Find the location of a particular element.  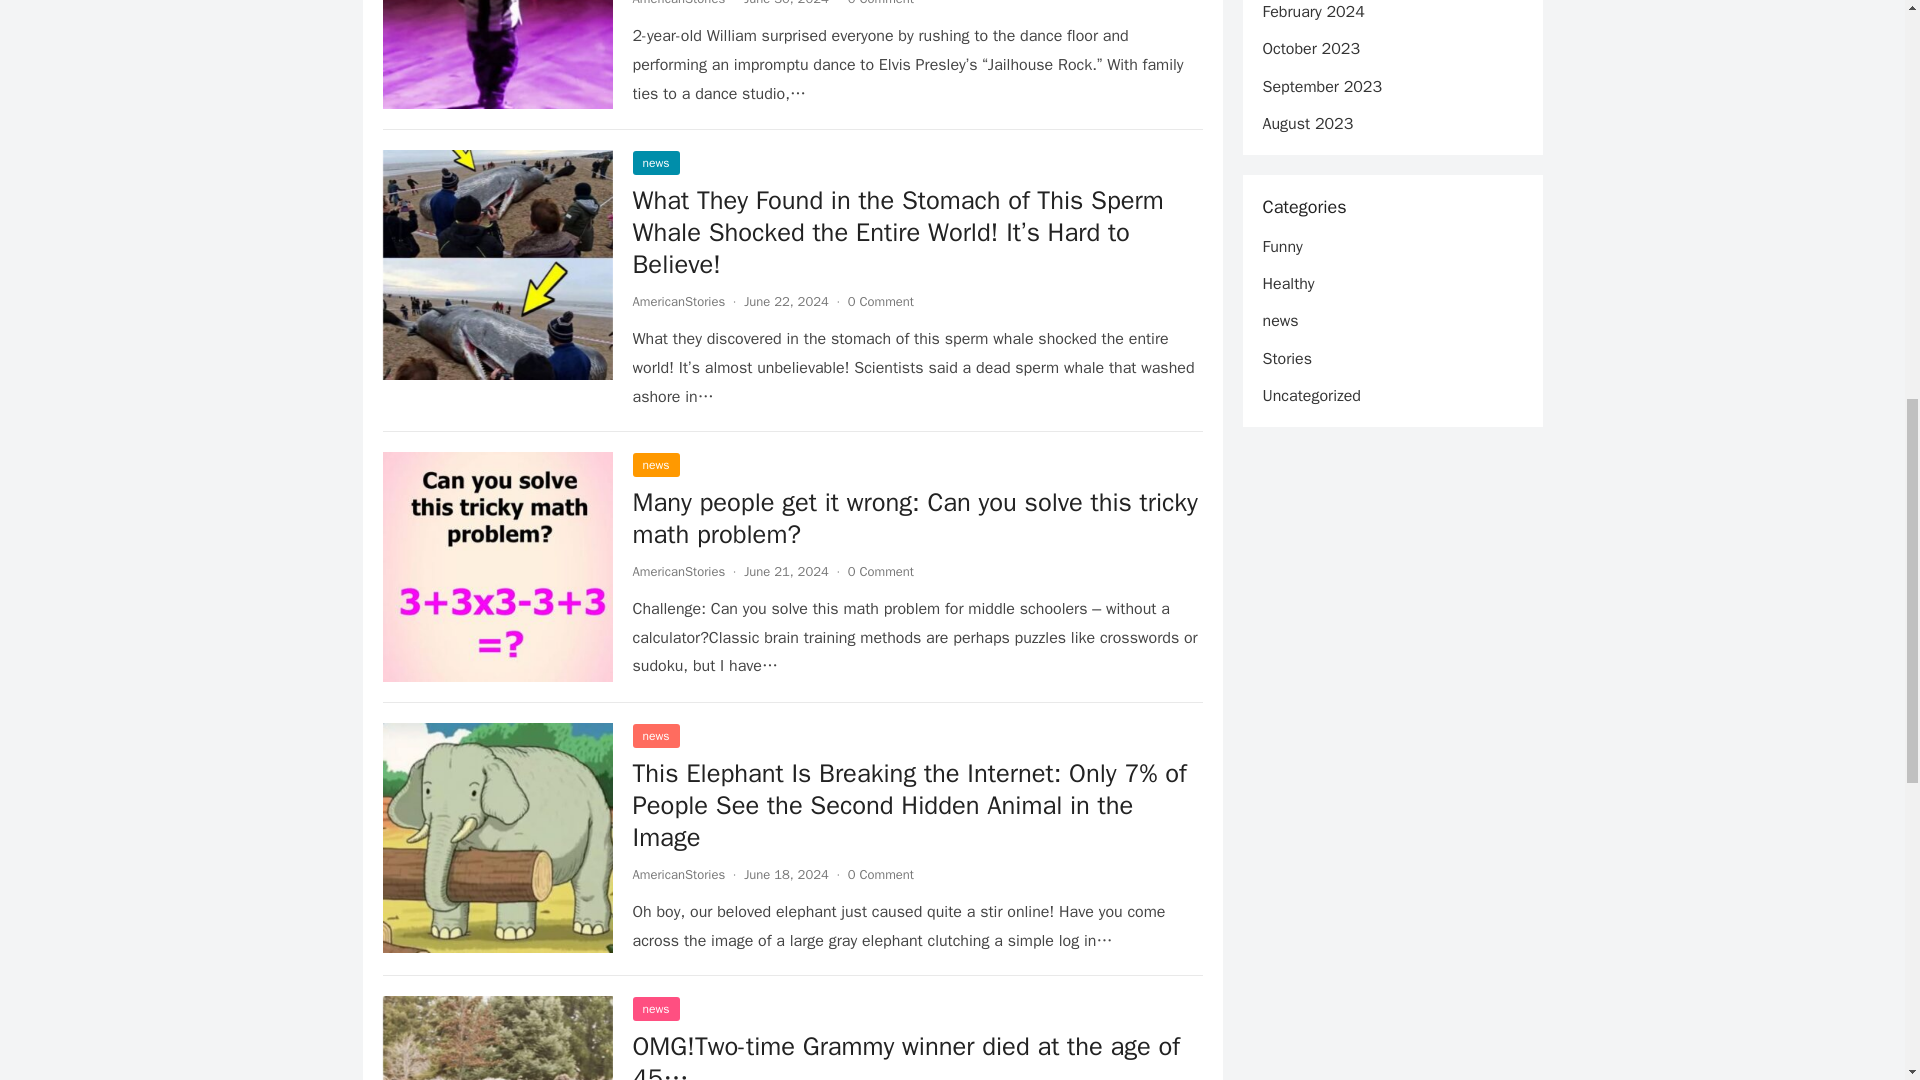

AmericanStories is located at coordinates (678, 570).